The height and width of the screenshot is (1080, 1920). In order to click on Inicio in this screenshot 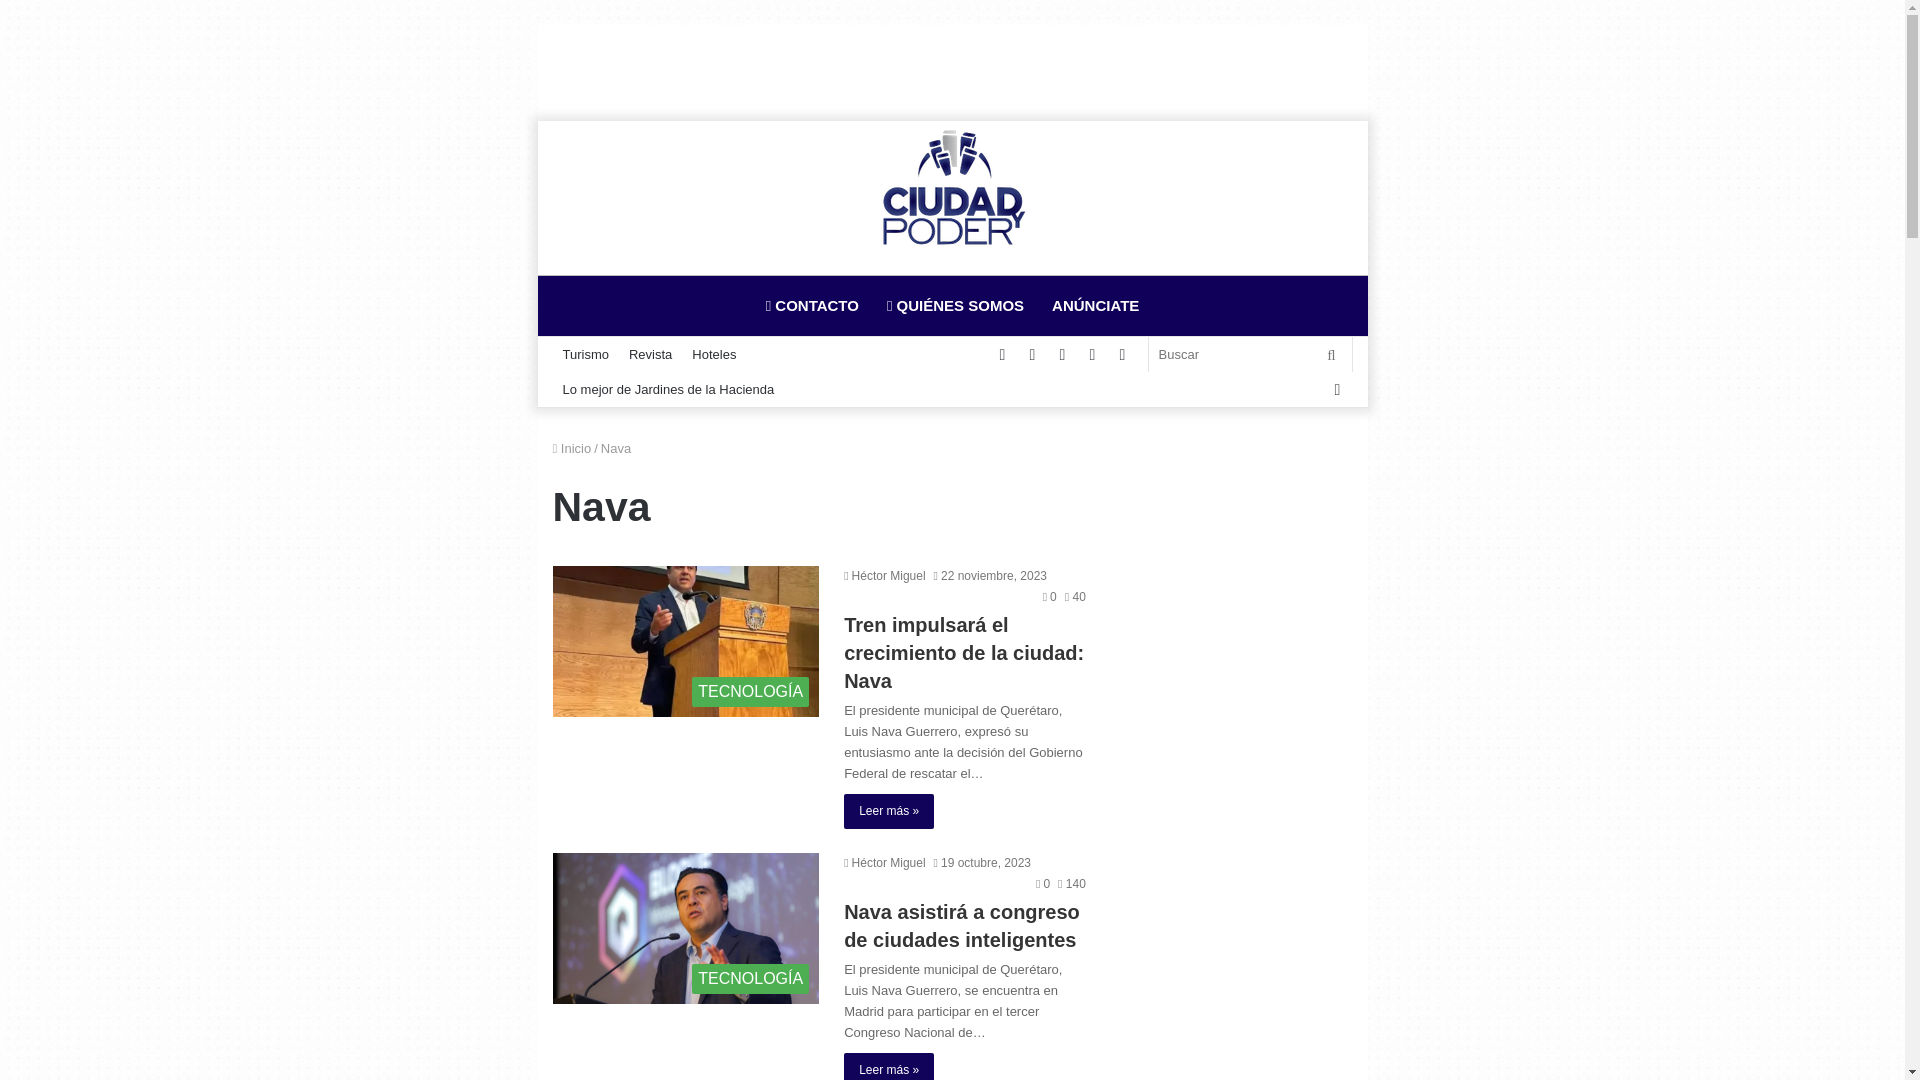, I will do `click(572, 448)`.